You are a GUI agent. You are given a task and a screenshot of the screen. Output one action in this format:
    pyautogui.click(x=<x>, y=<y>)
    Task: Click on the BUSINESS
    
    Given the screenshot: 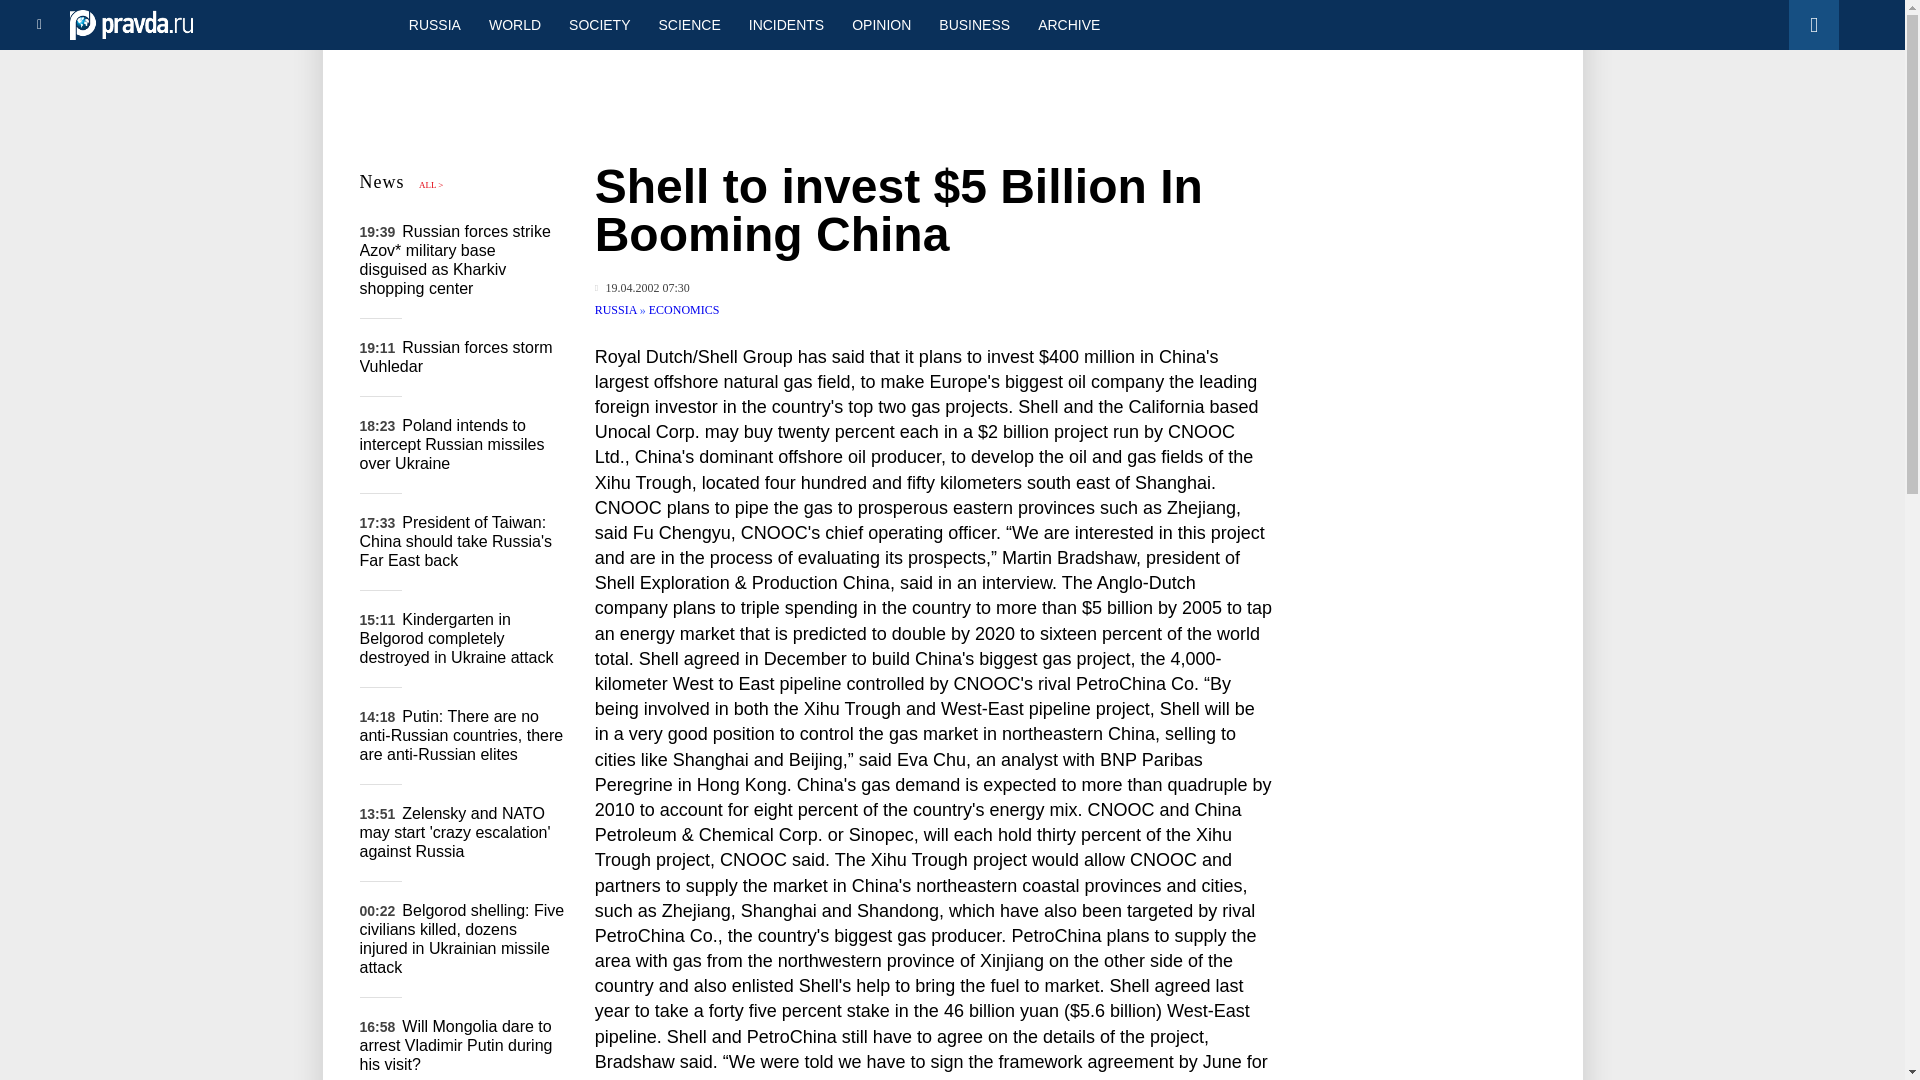 What is the action you would take?
    pyautogui.click(x=974, y=24)
    